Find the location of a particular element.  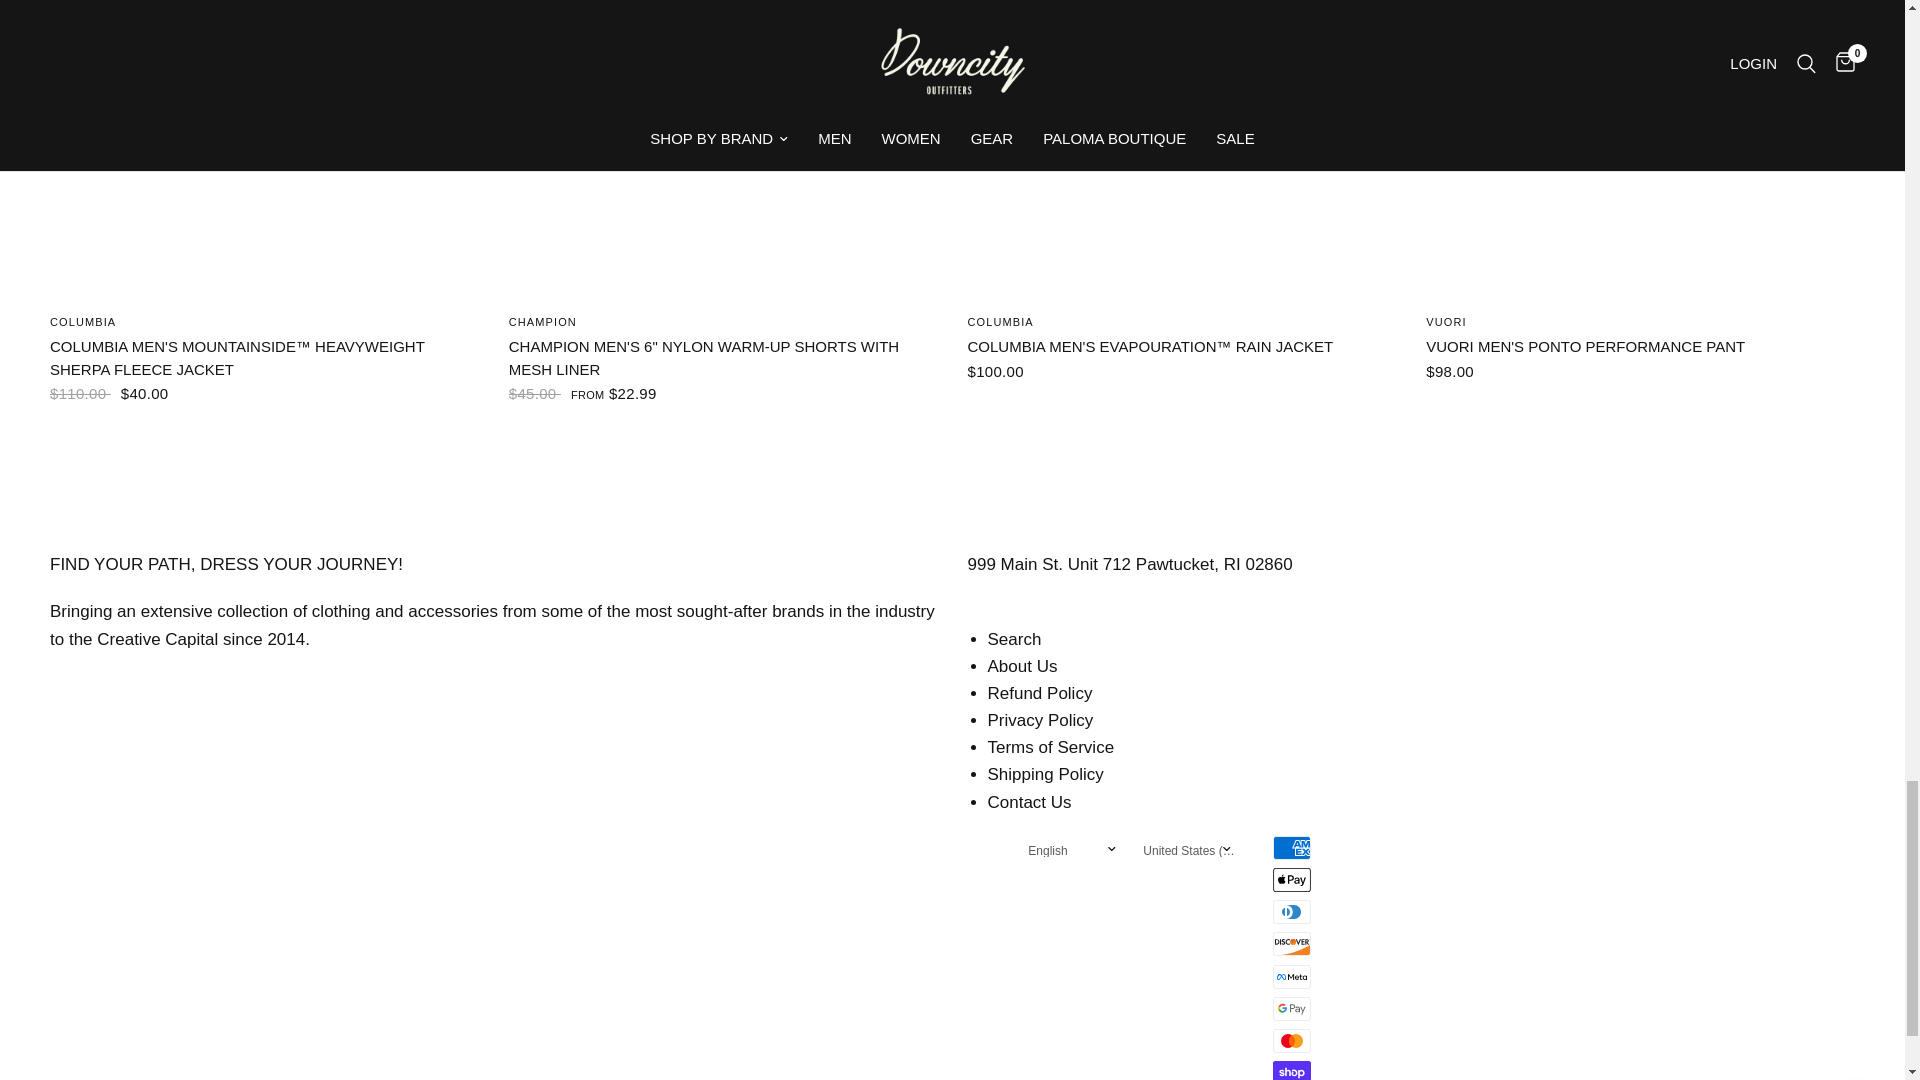

Diners Club is located at coordinates (1292, 912).